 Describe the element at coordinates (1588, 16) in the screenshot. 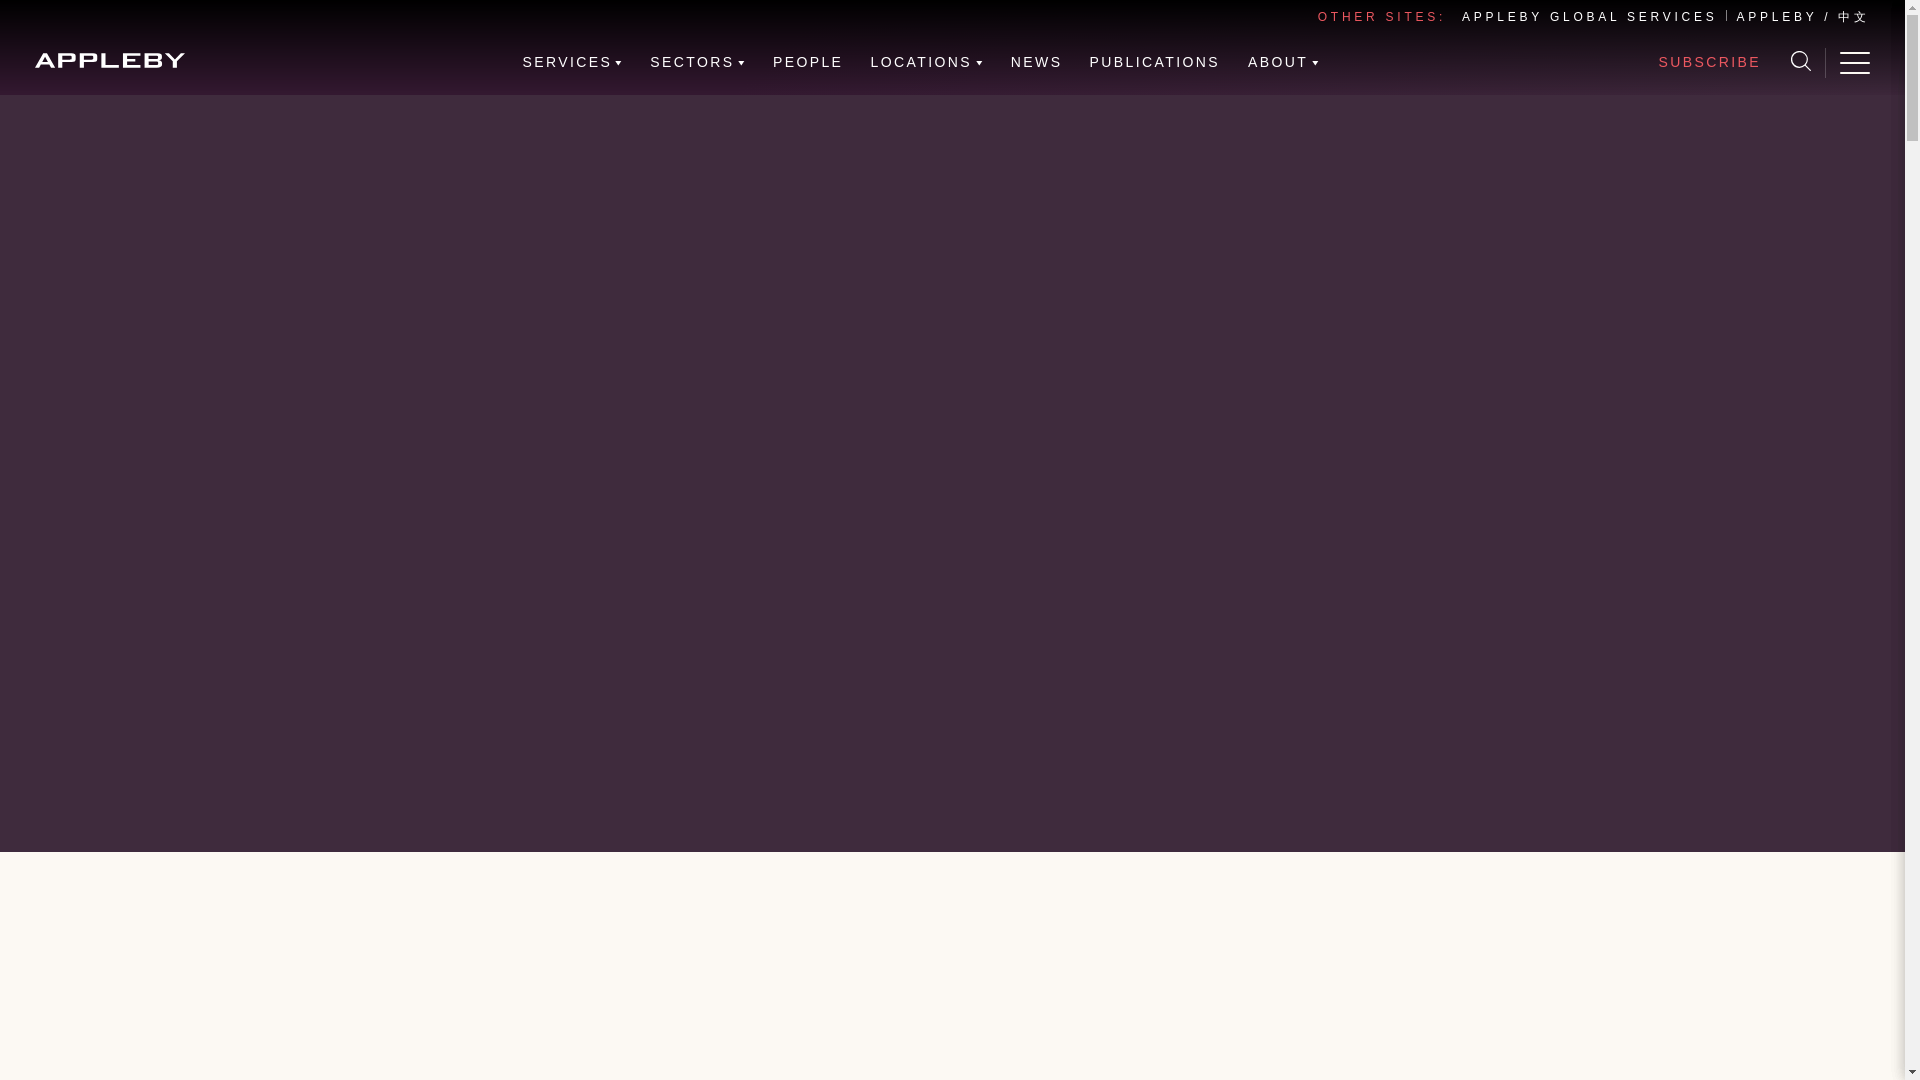

I see `APPLEBY GLOBAL SERVICES` at that location.